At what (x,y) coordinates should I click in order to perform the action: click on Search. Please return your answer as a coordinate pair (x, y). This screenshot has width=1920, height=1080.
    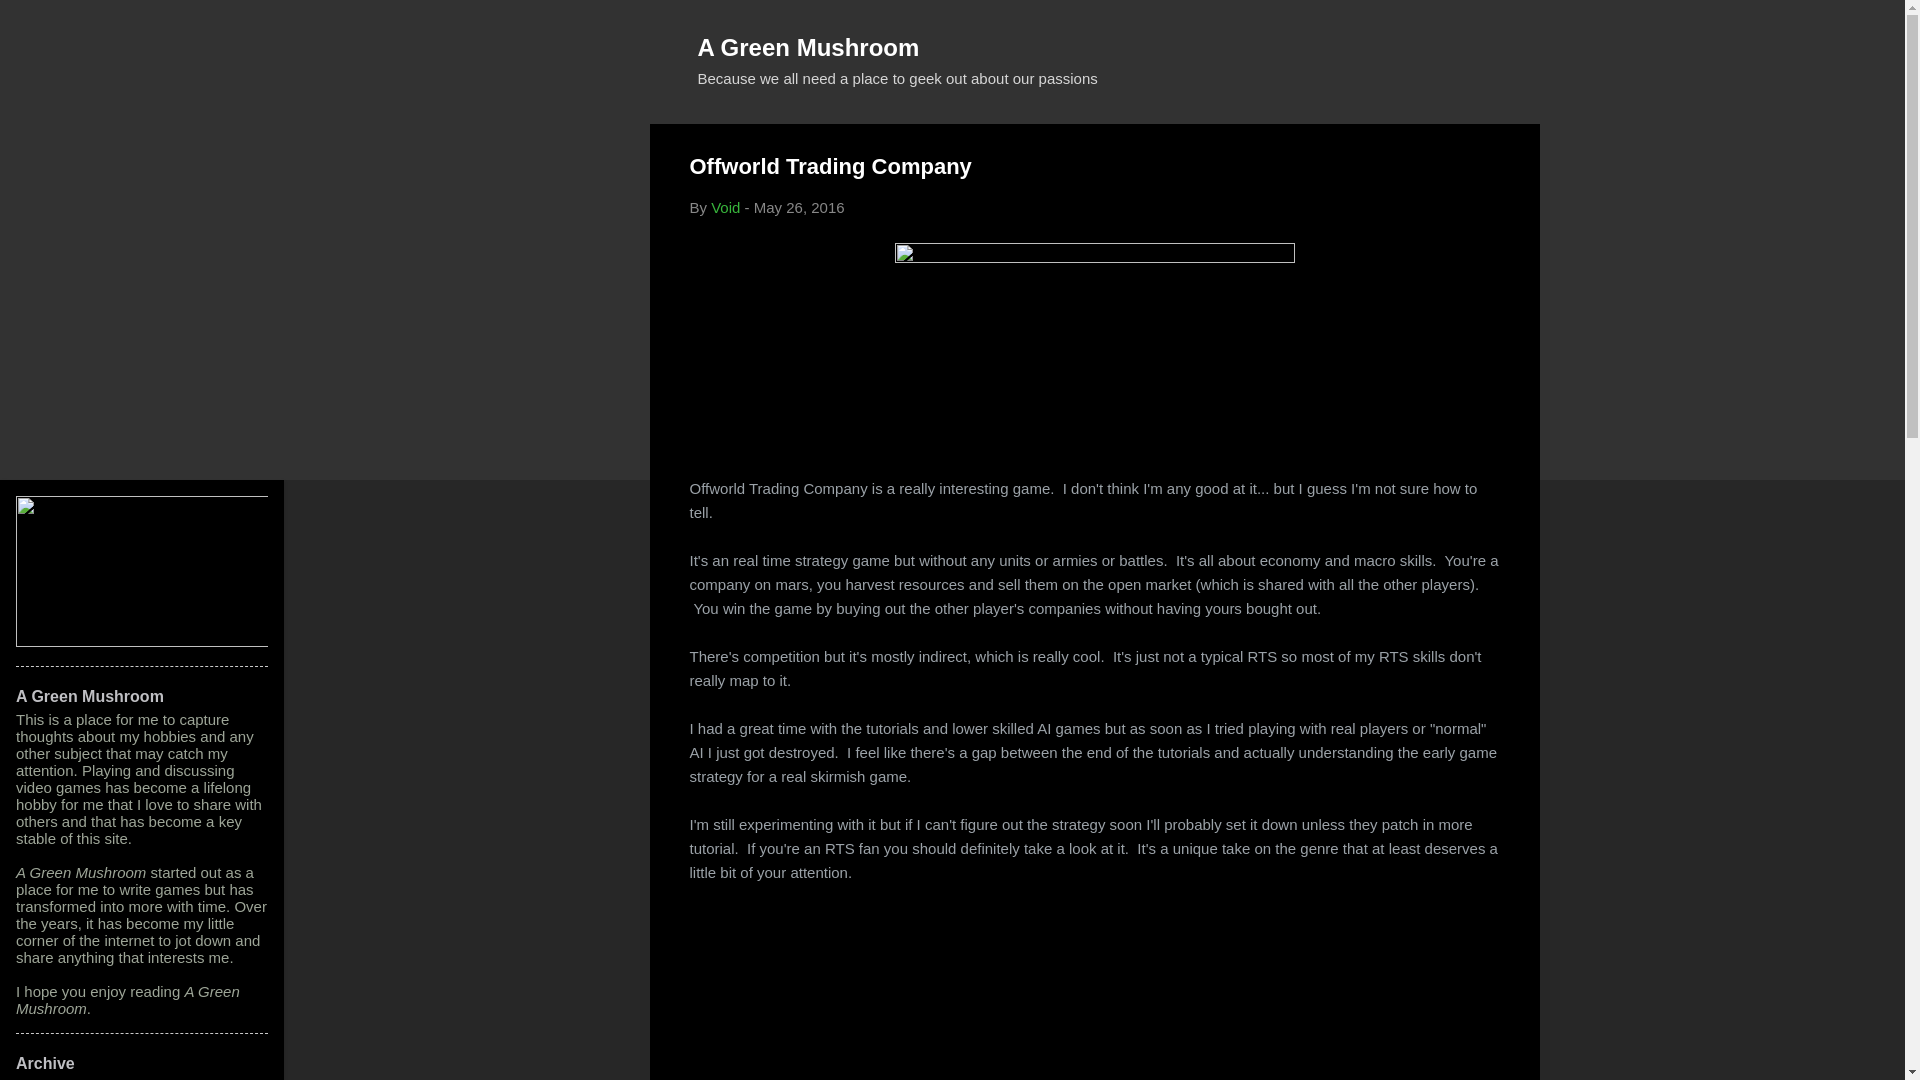
    Looking at the image, I should click on (39, 24).